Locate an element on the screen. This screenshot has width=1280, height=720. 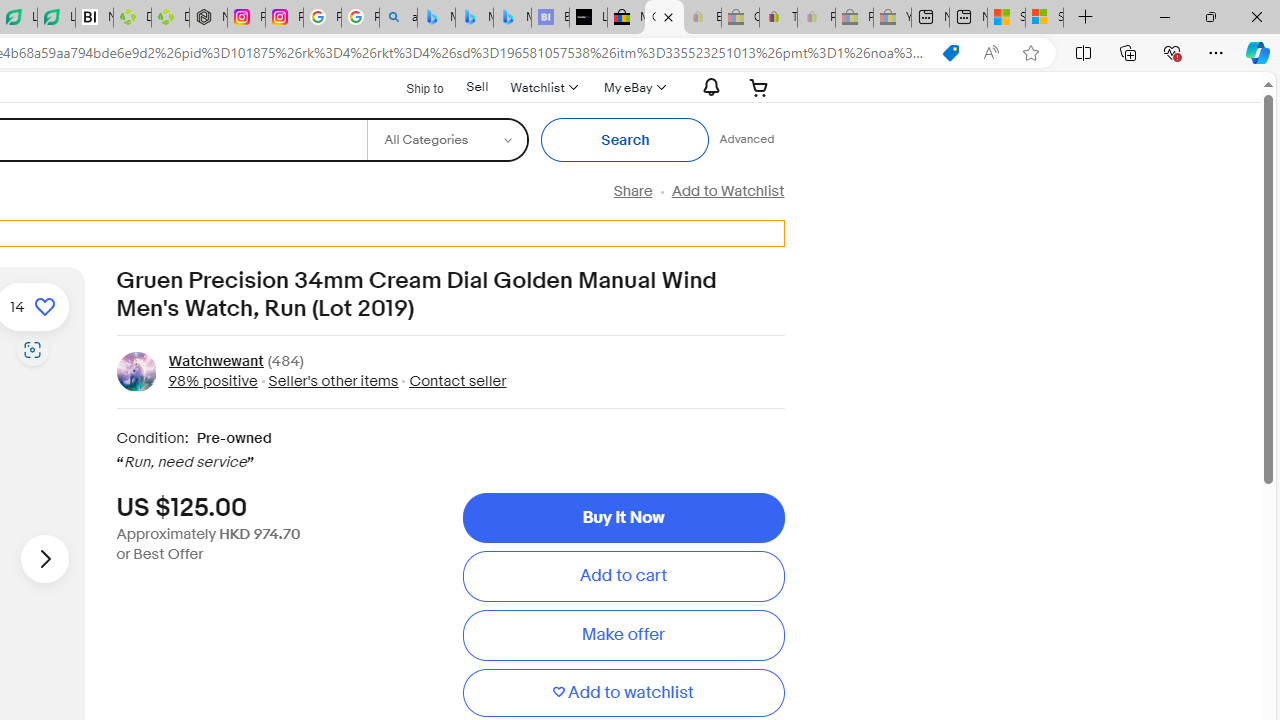
Watchwewant is located at coordinates (215, 362).